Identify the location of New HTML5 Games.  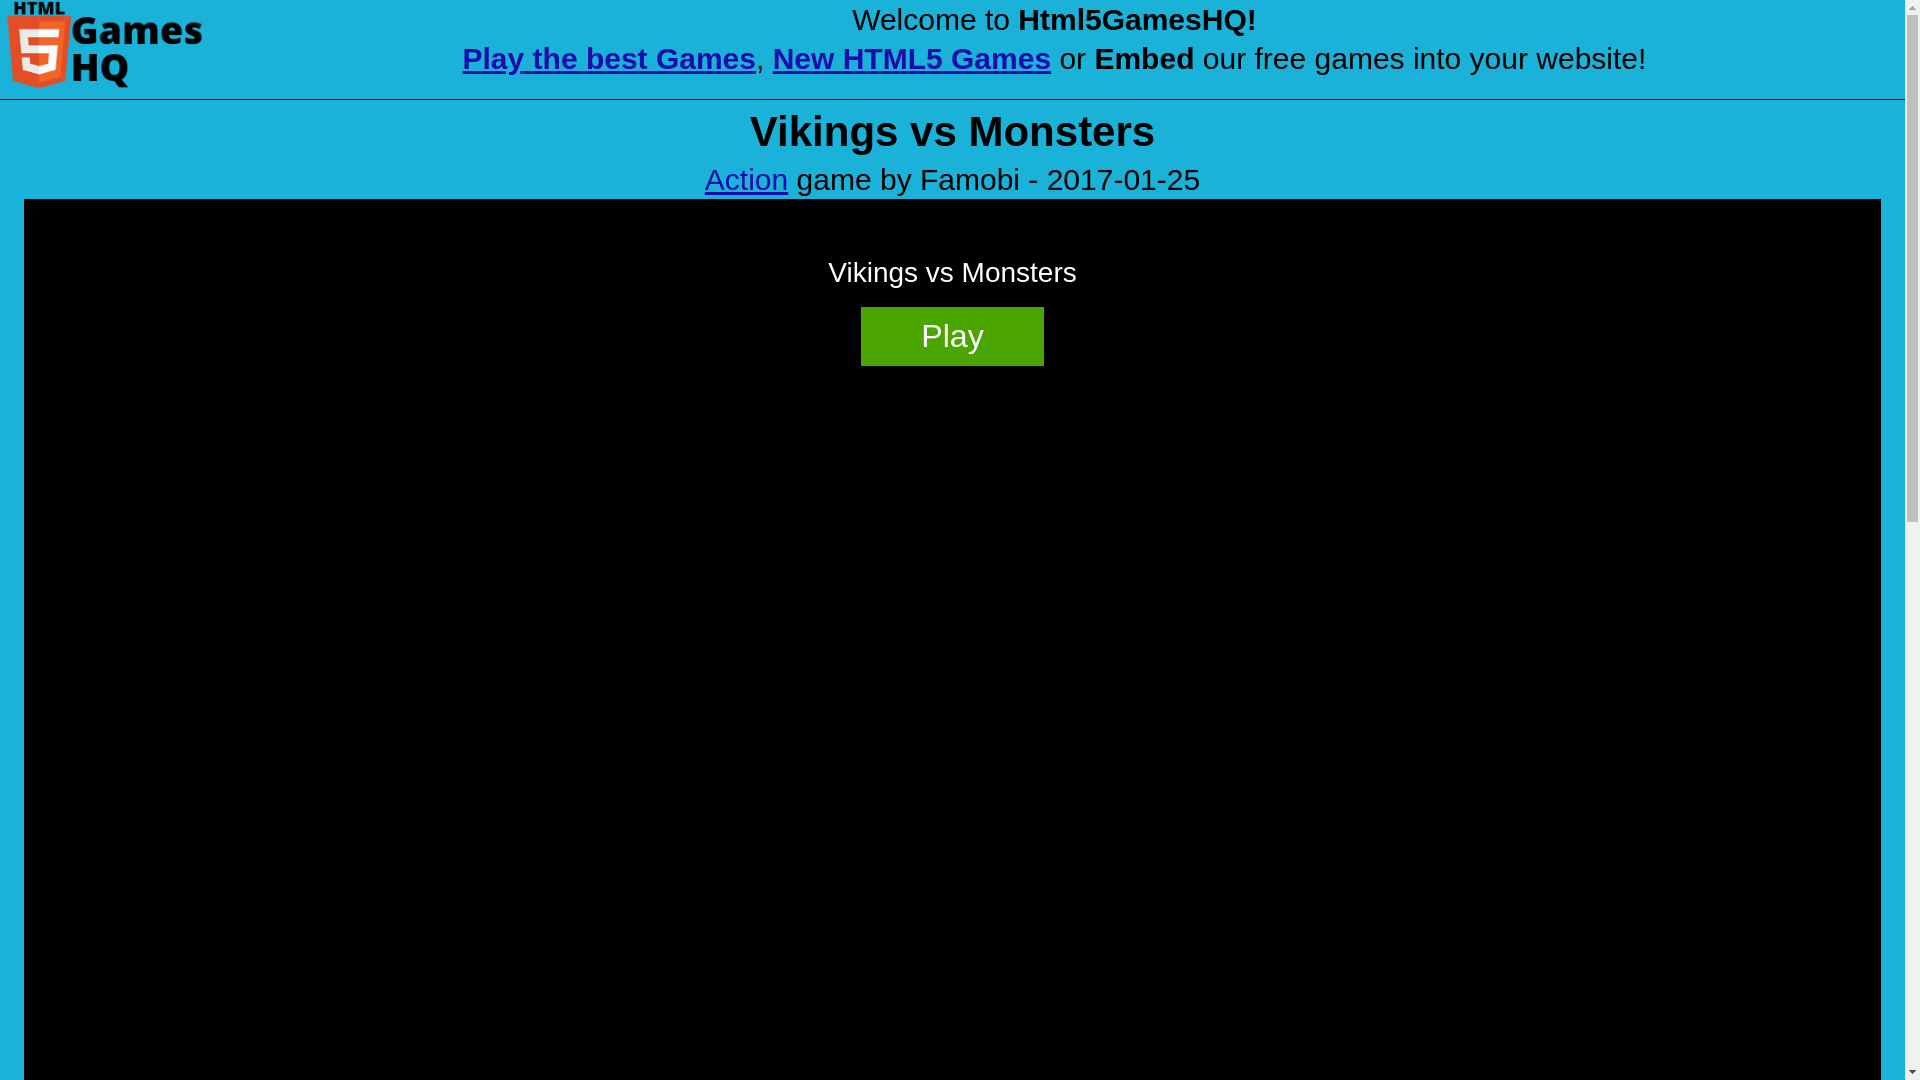
(912, 58).